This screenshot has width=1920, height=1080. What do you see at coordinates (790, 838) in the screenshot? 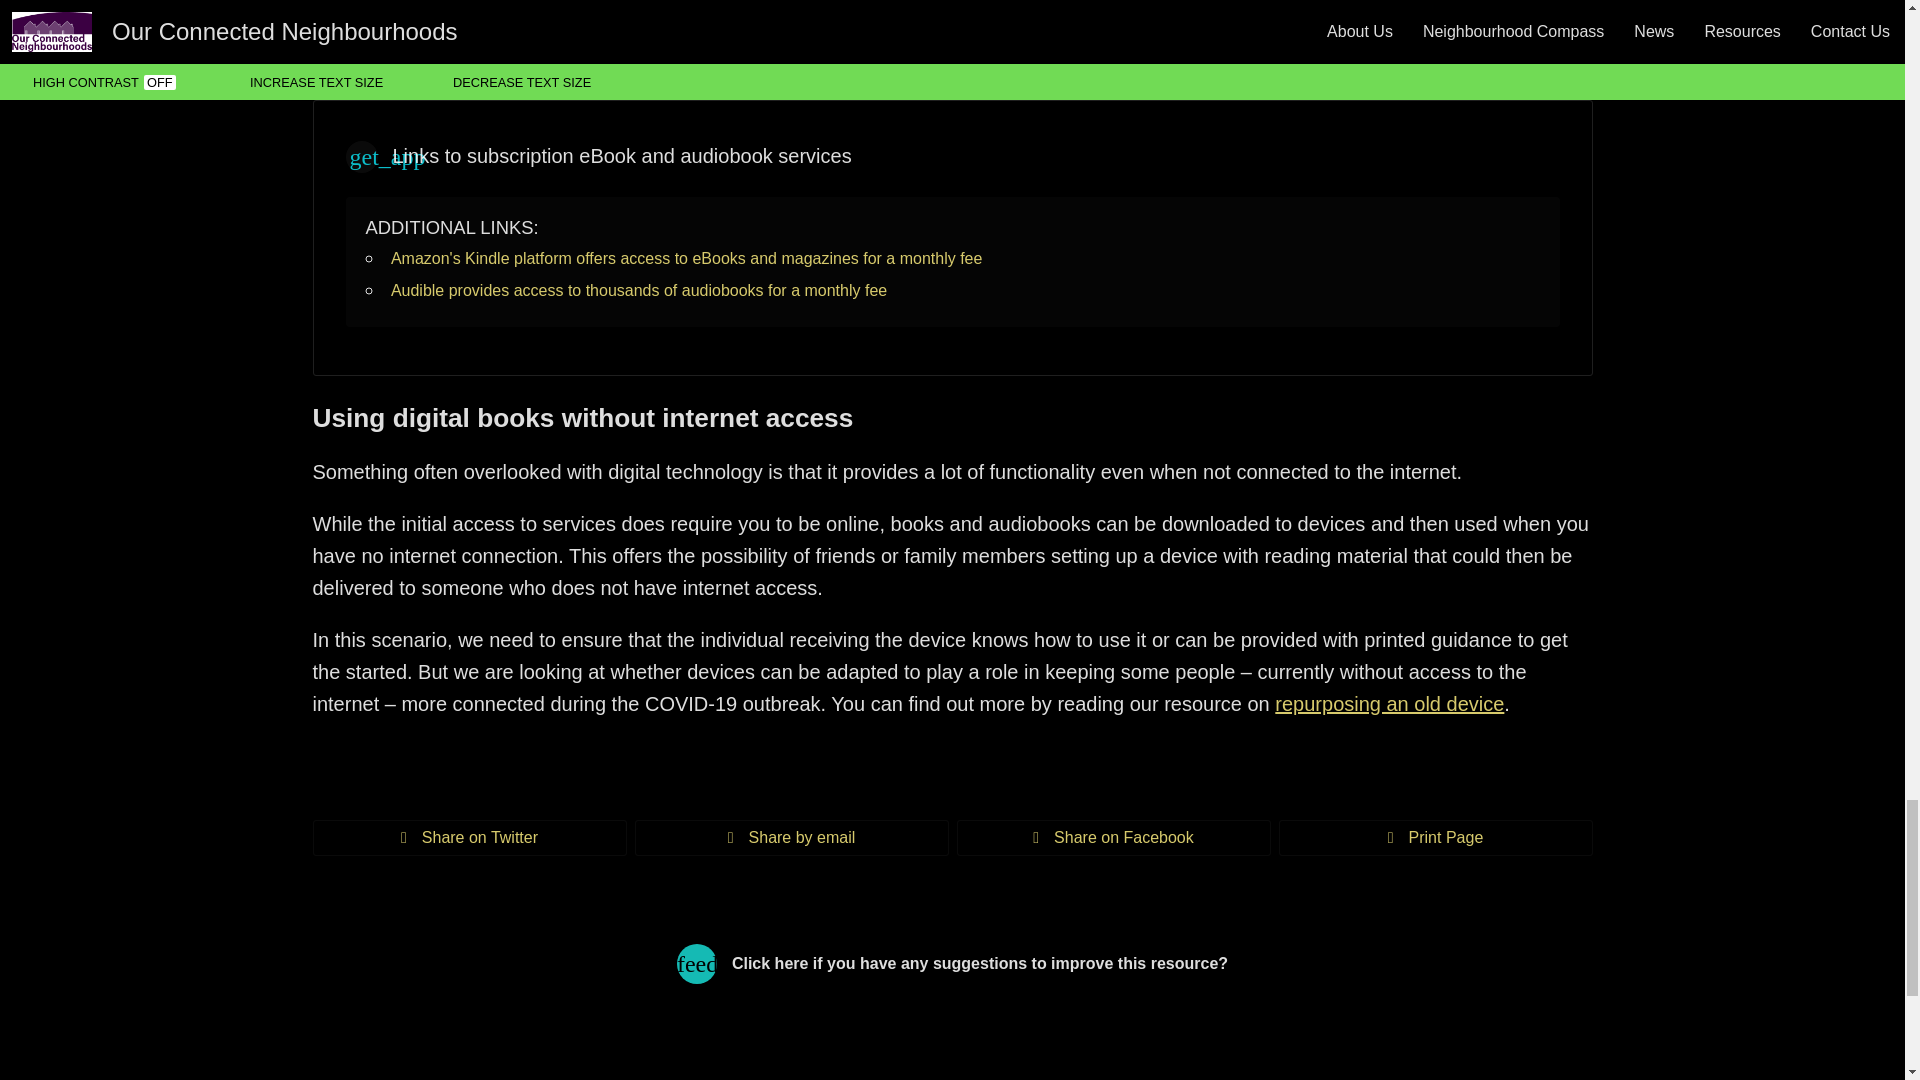
I see `Share by email` at bounding box center [790, 838].